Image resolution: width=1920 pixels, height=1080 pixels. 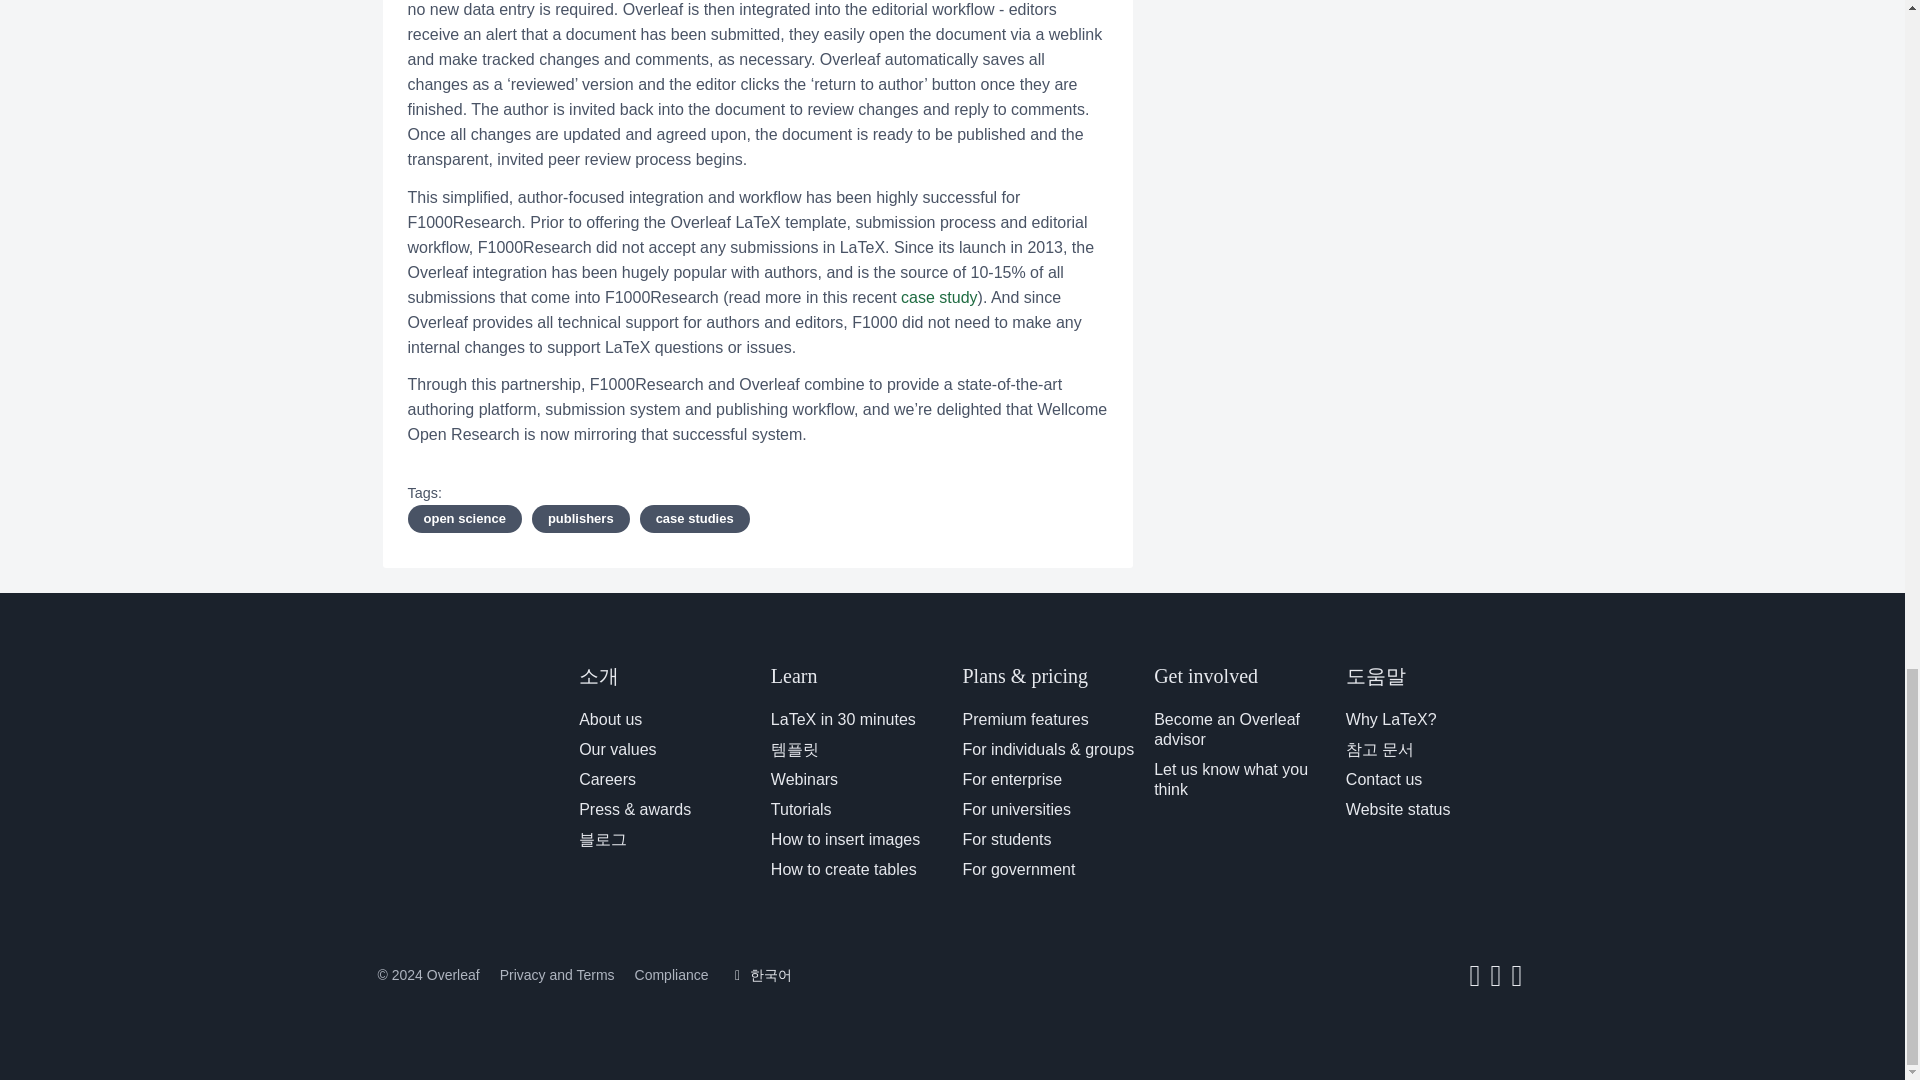 I want to click on case studies, so click(x=694, y=519).